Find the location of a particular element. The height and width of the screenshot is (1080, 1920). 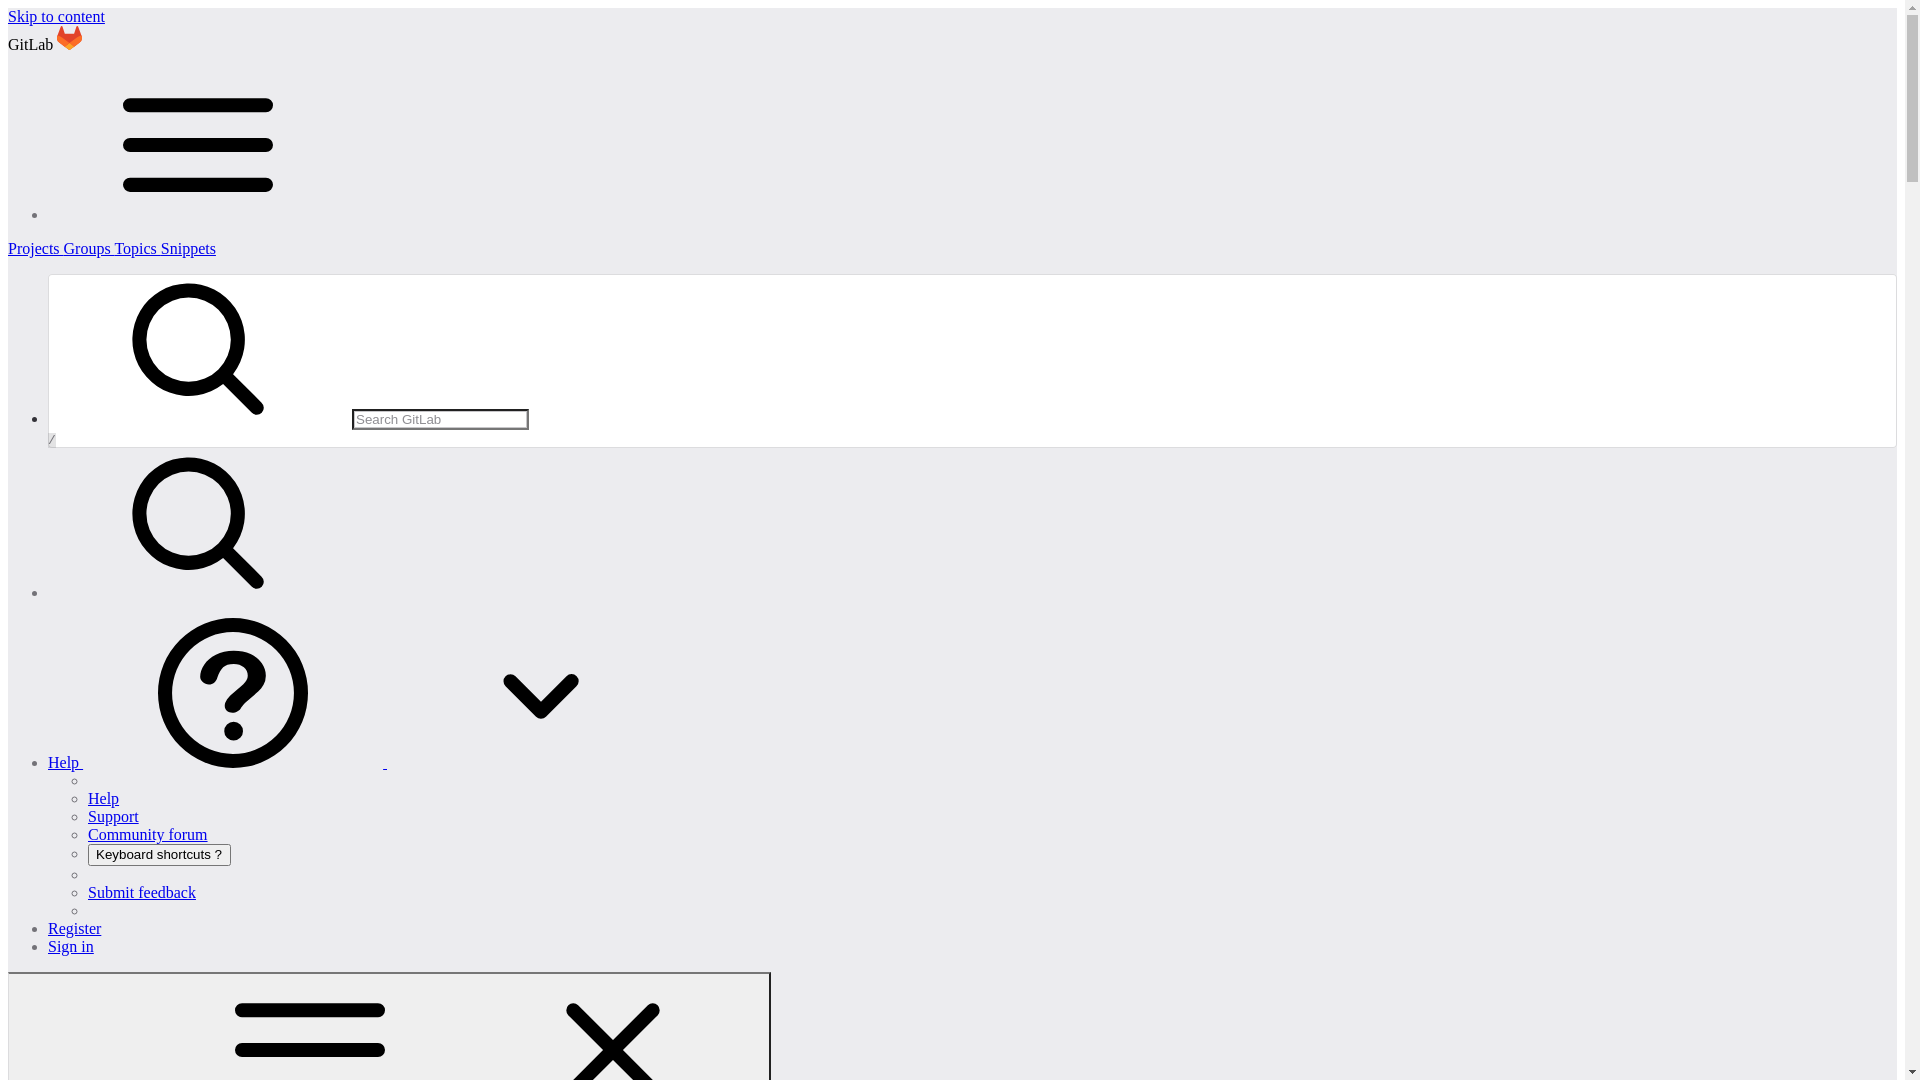

Skip to content is located at coordinates (56, 16).